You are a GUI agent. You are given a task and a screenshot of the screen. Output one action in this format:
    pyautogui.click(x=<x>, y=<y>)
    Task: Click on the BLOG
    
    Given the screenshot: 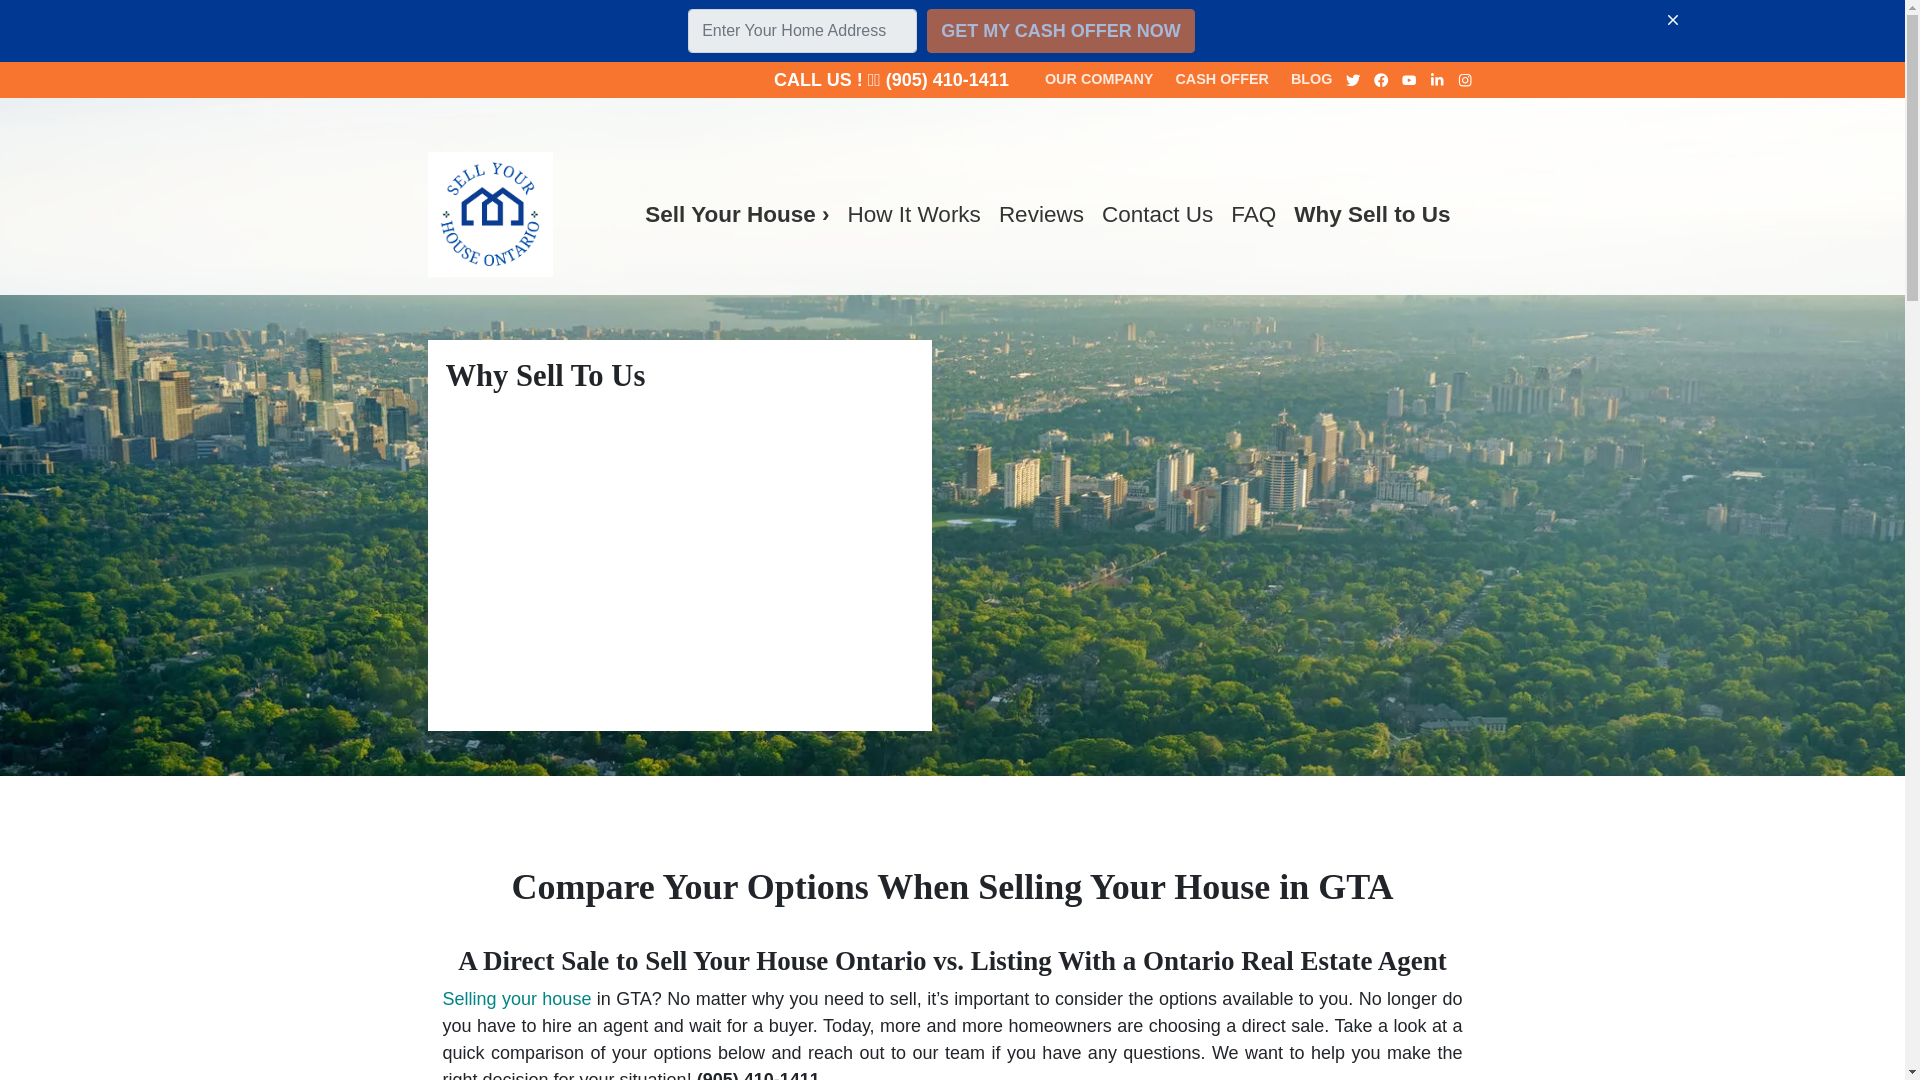 What is the action you would take?
    pyautogui.click(x=1312, y=80)
    